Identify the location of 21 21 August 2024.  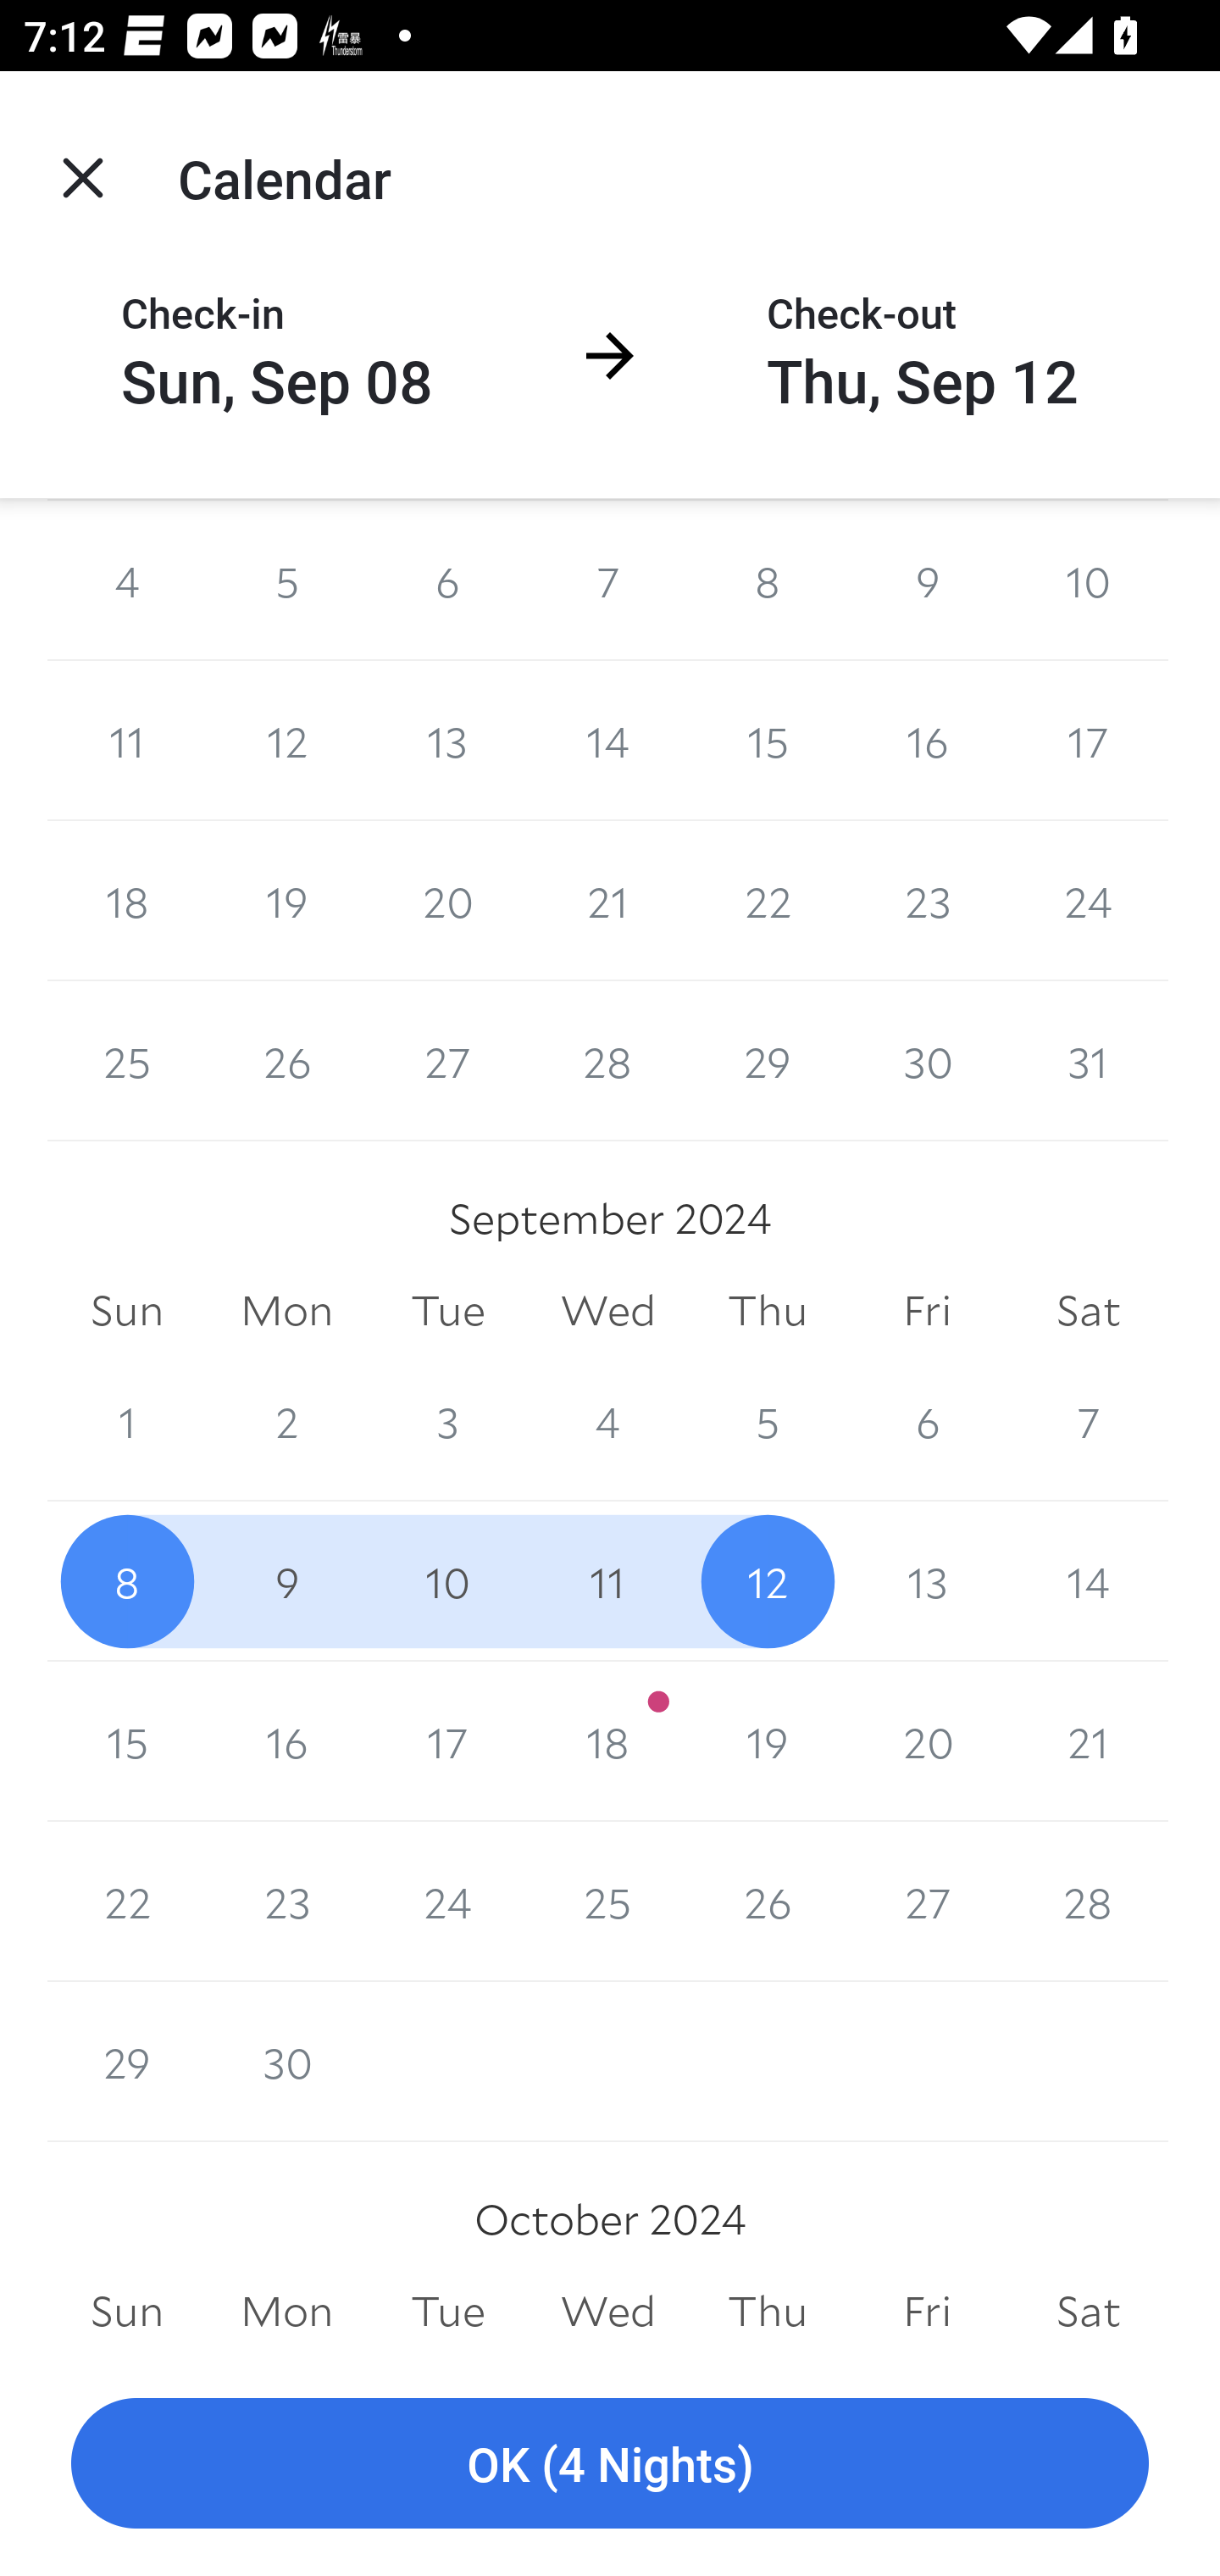
(608, 902).